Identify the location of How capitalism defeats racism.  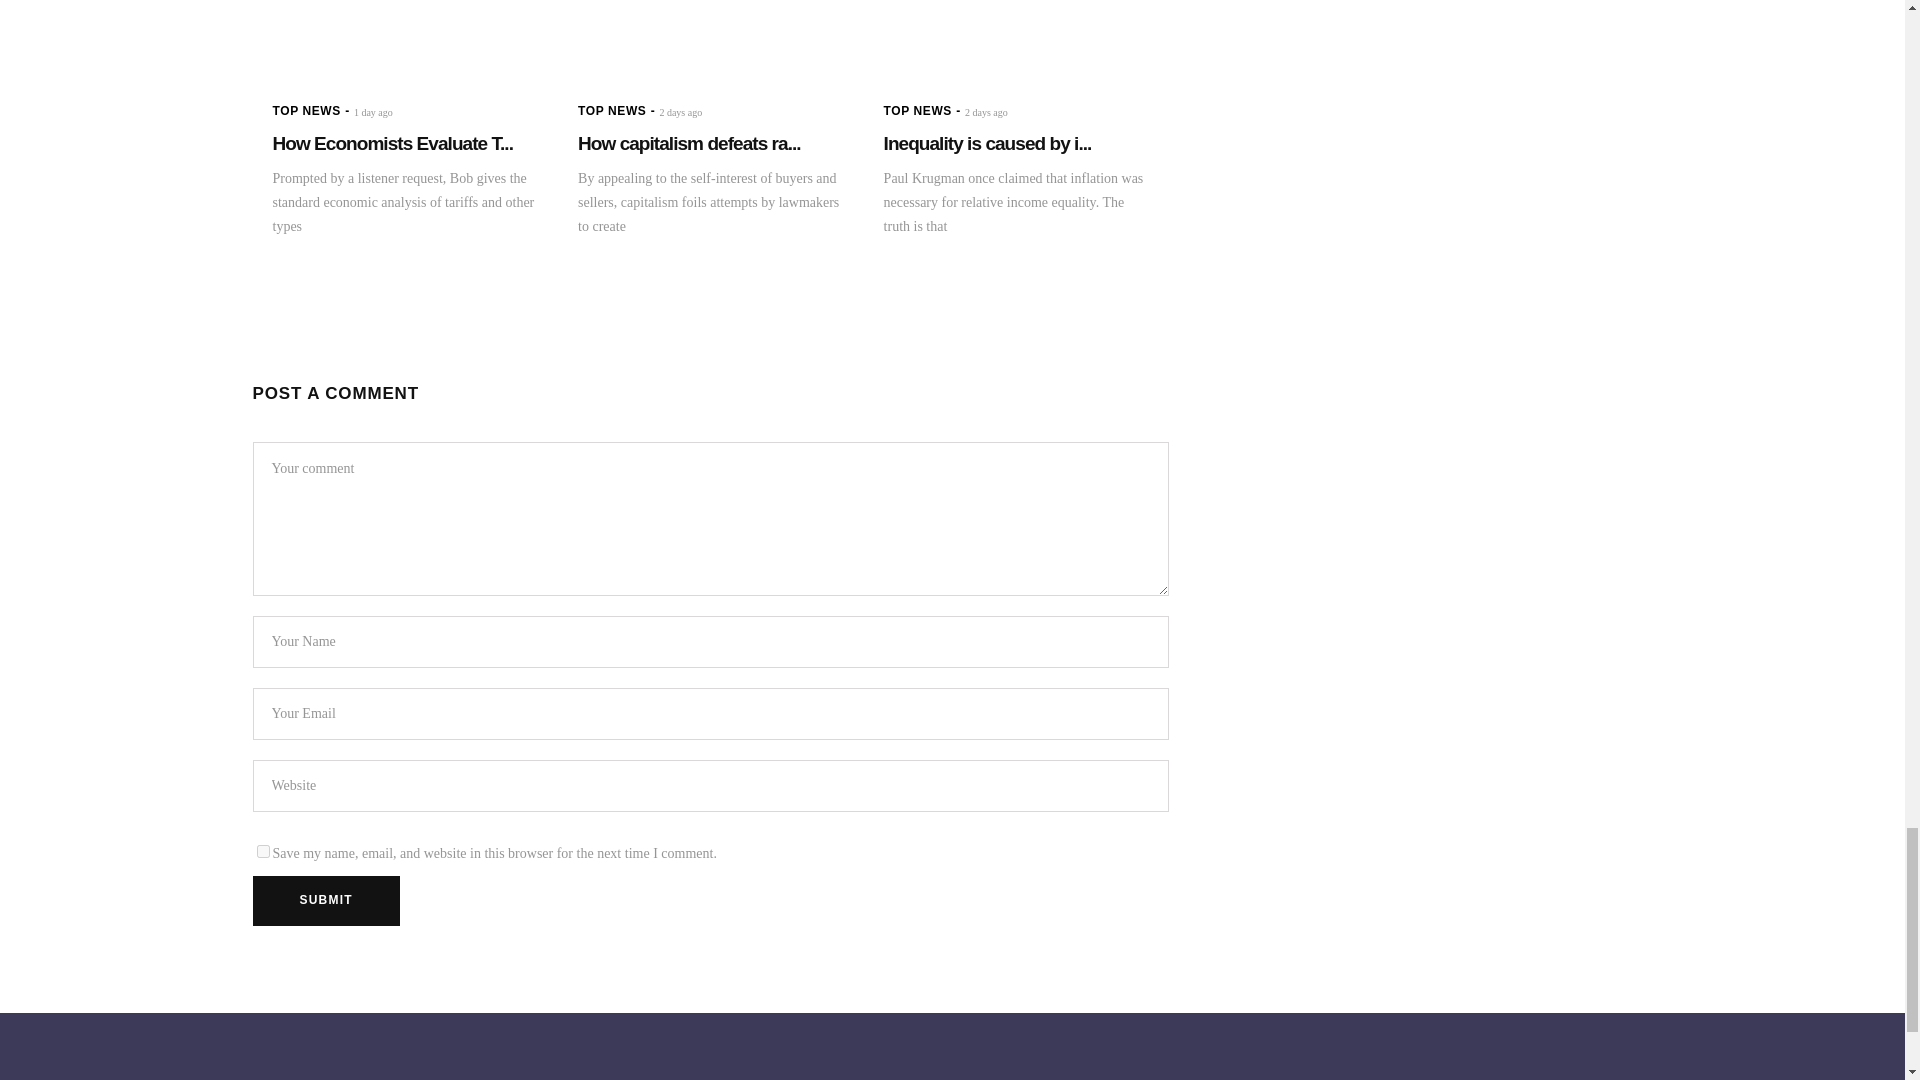
(710, 38).